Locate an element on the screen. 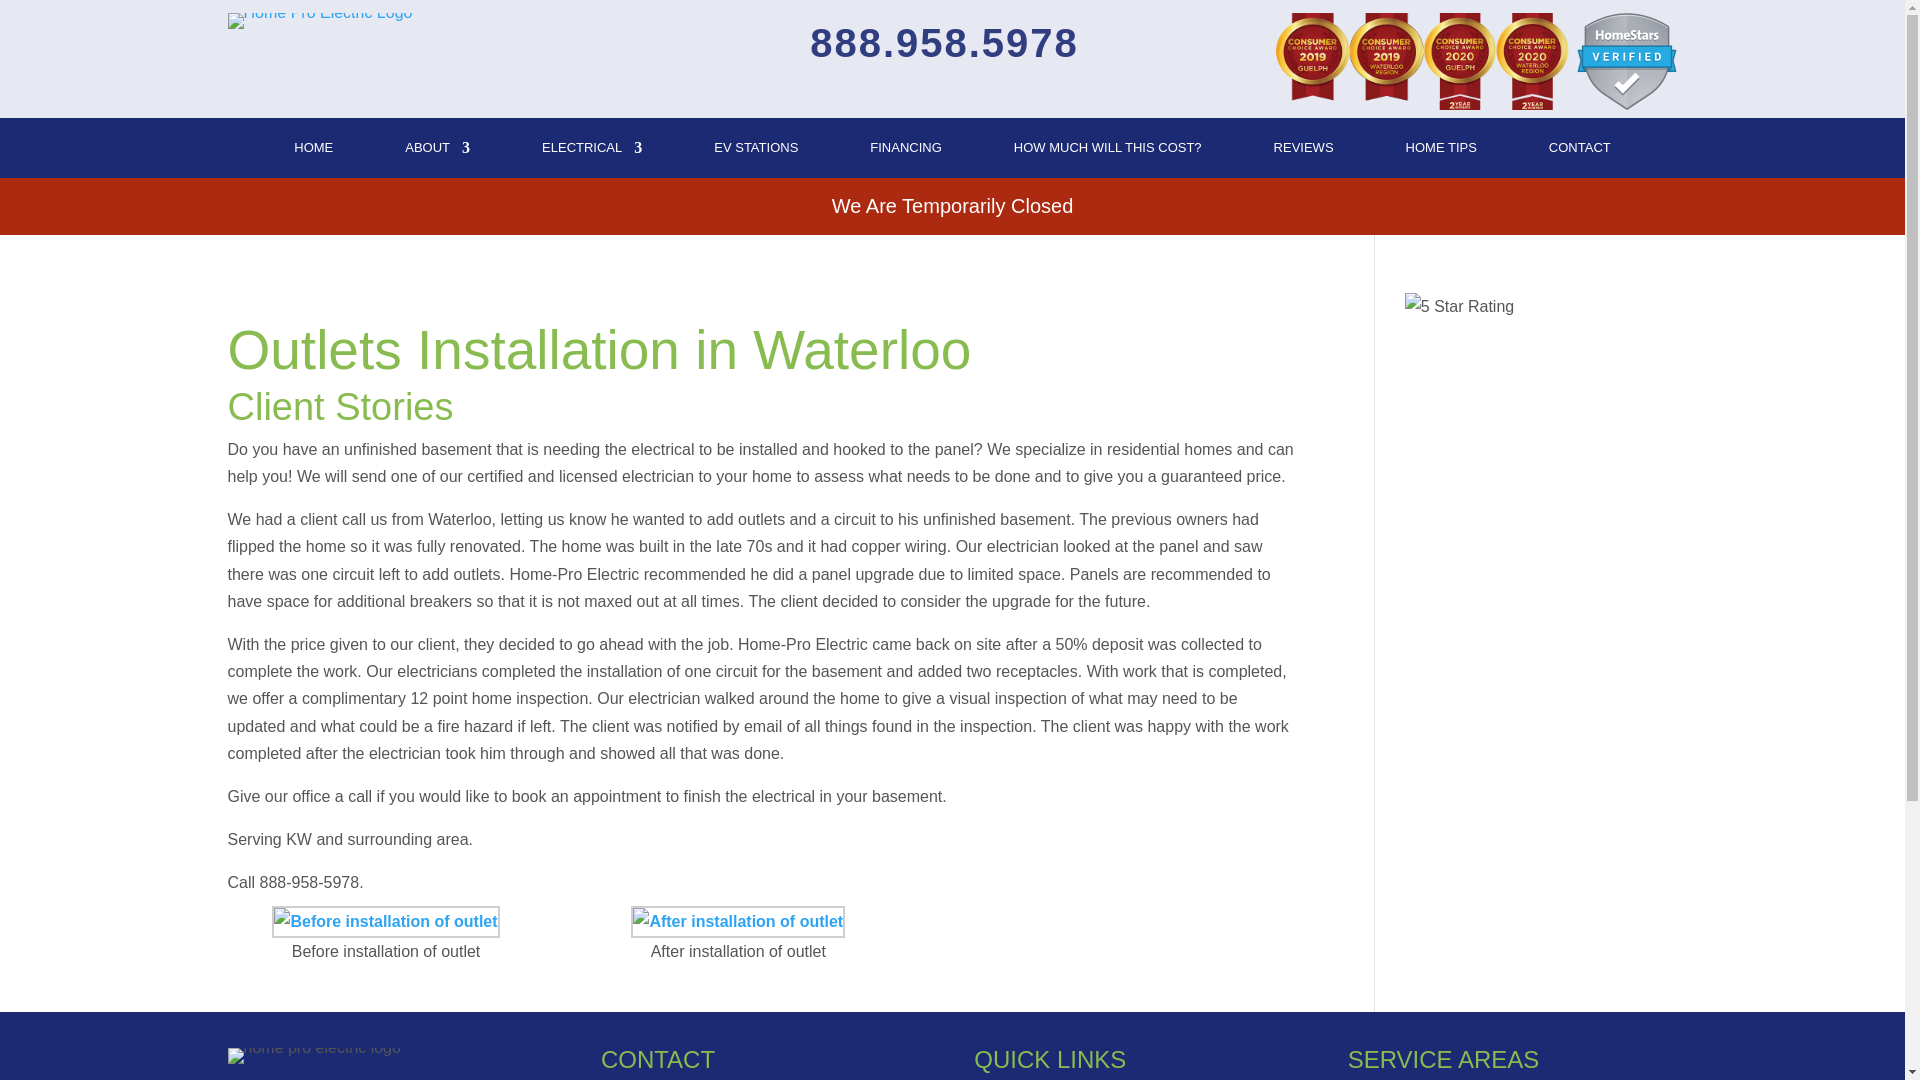 The image size is (1920, 1080). CONTACT is located at coordinates (1580, 152).